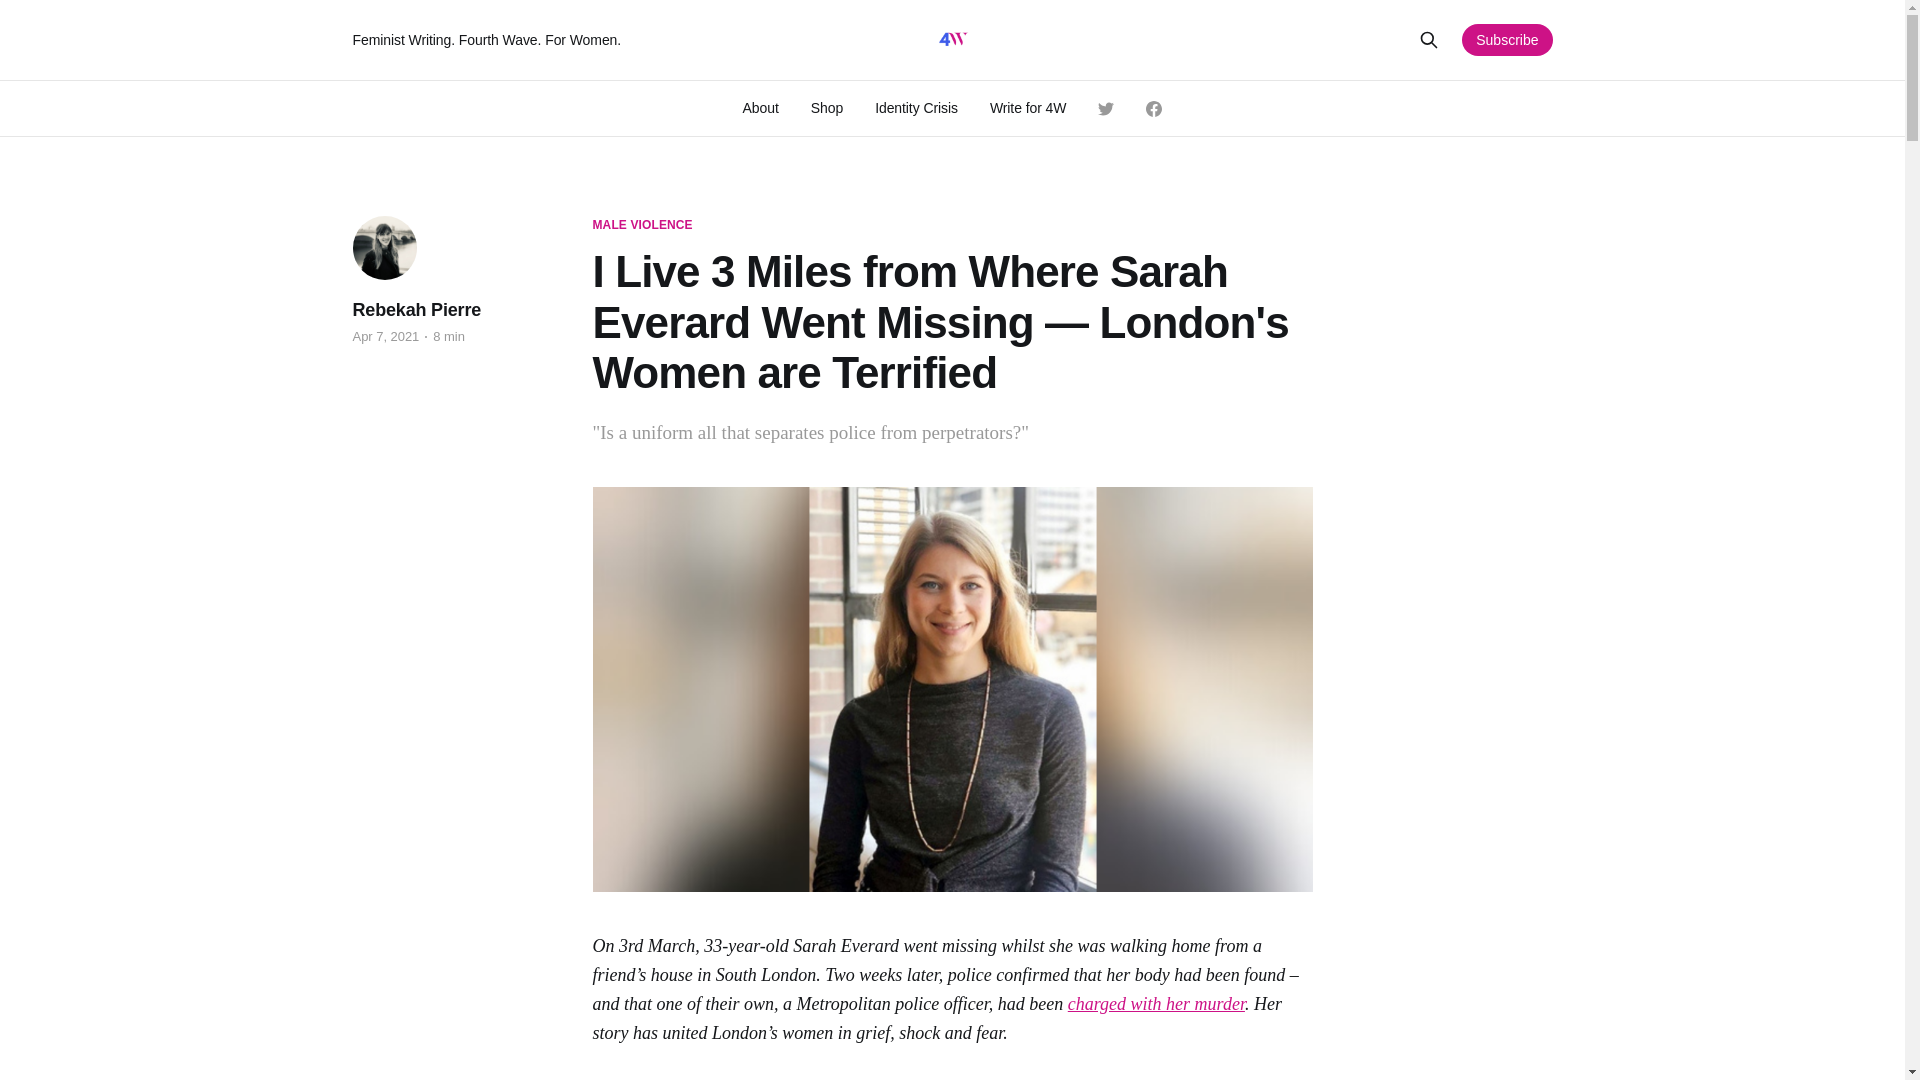  I want to click on Subscribe, so click(1506, 40).